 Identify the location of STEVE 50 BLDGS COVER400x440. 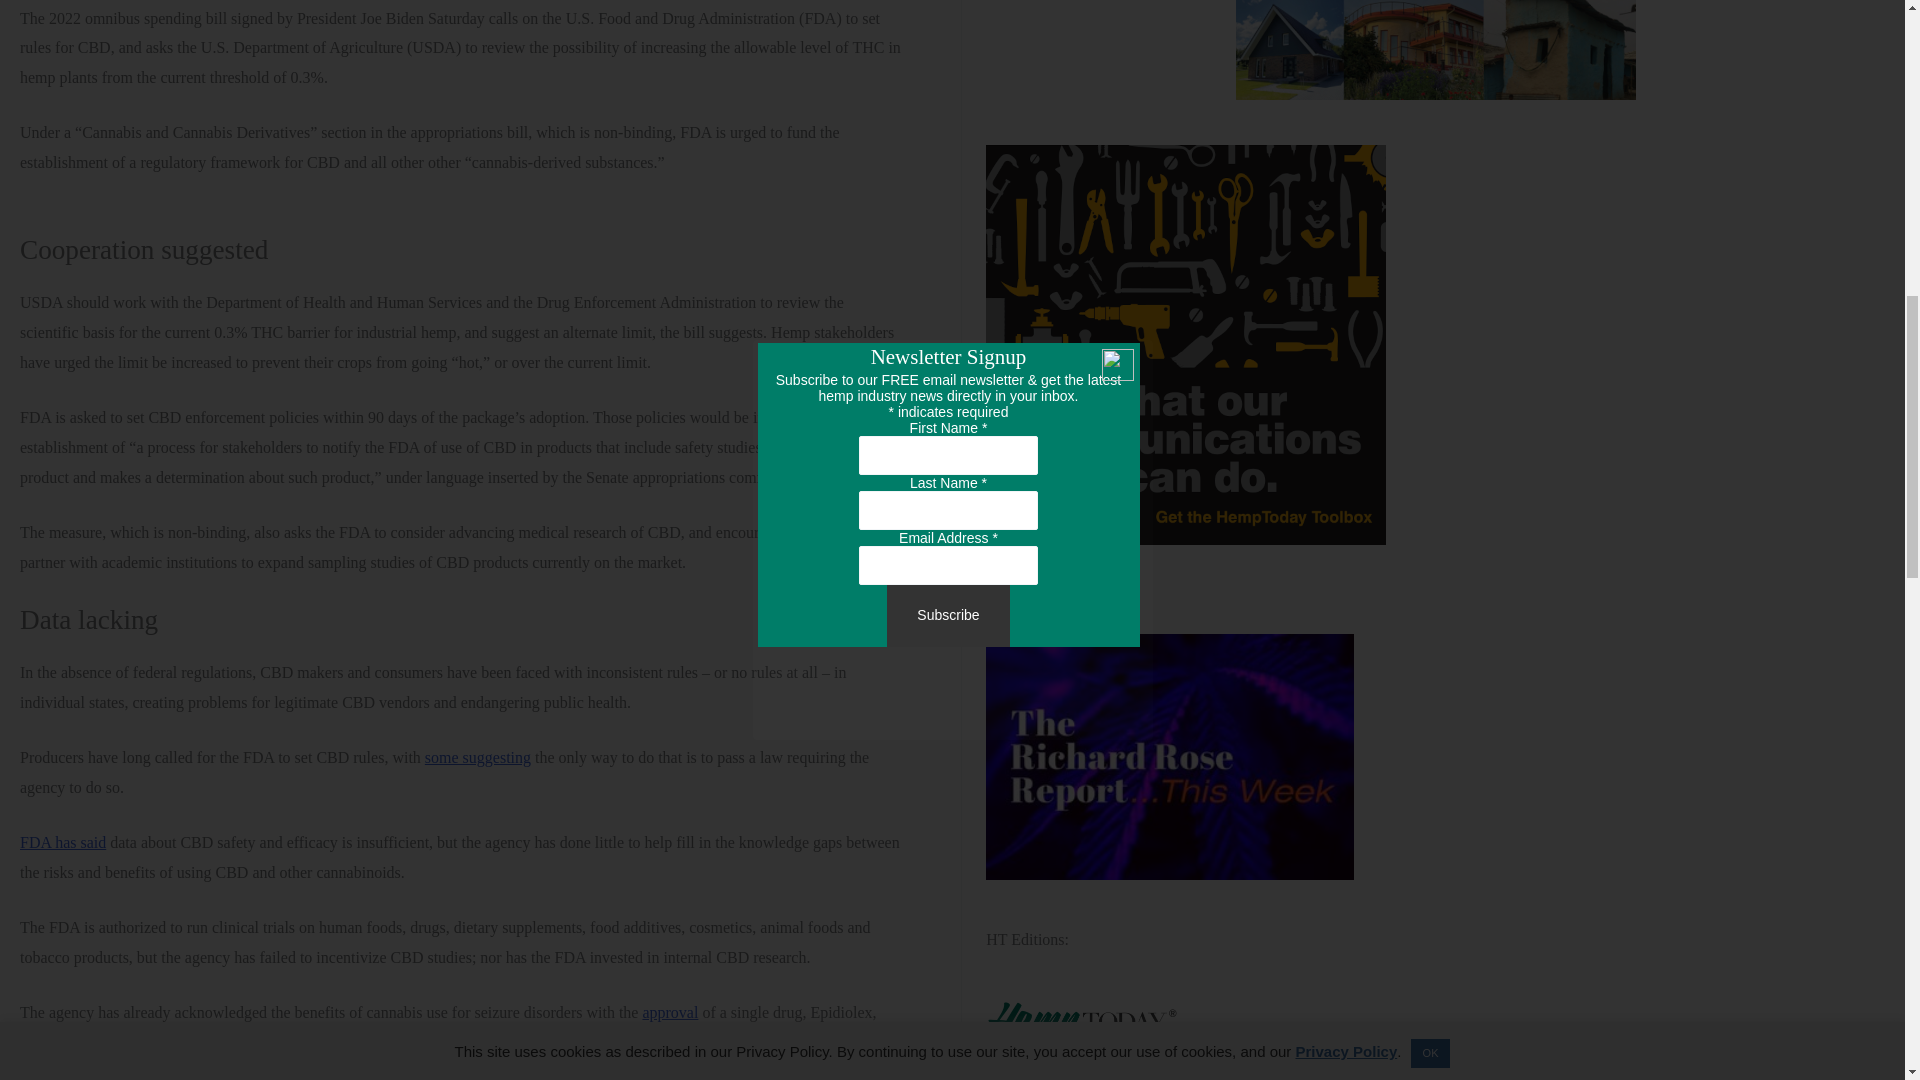
(1436, 50).